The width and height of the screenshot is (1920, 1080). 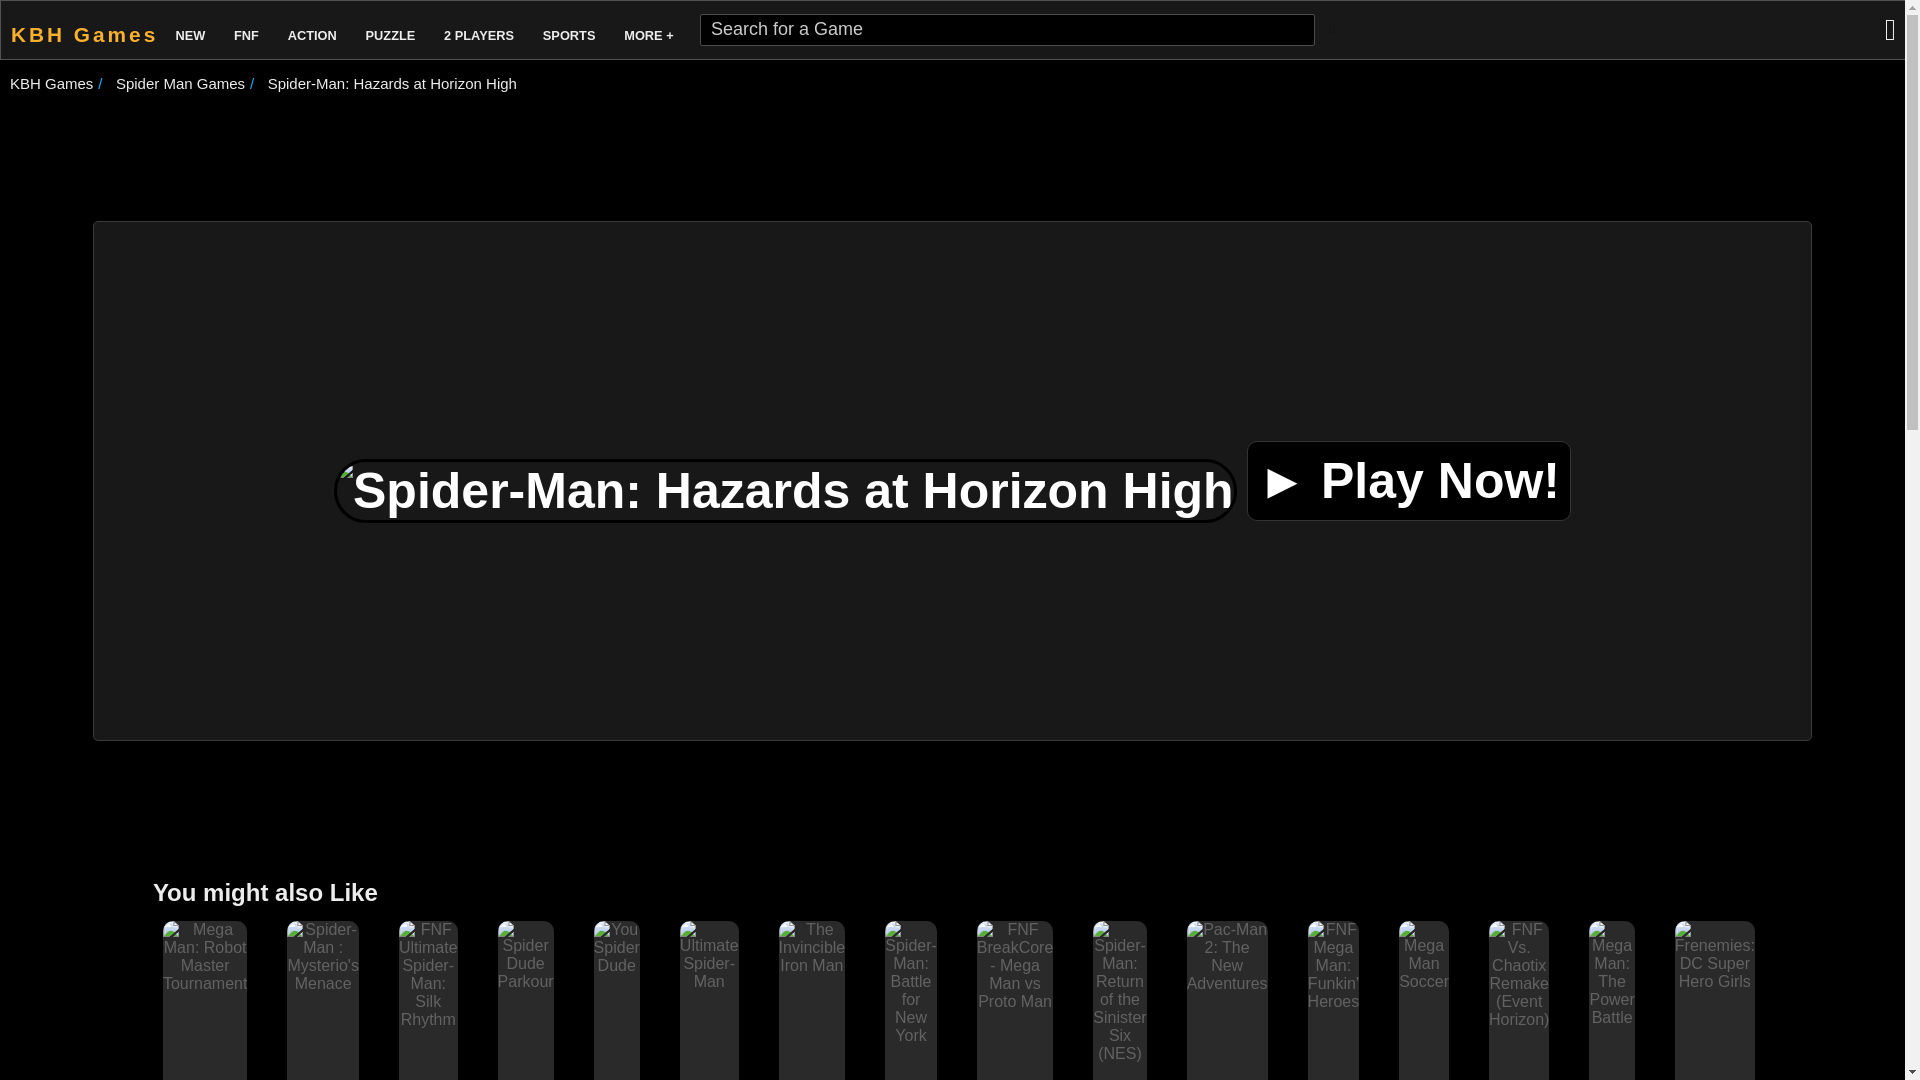 I want to click on The Invincible Iron Man, so click(x=812, y=948).